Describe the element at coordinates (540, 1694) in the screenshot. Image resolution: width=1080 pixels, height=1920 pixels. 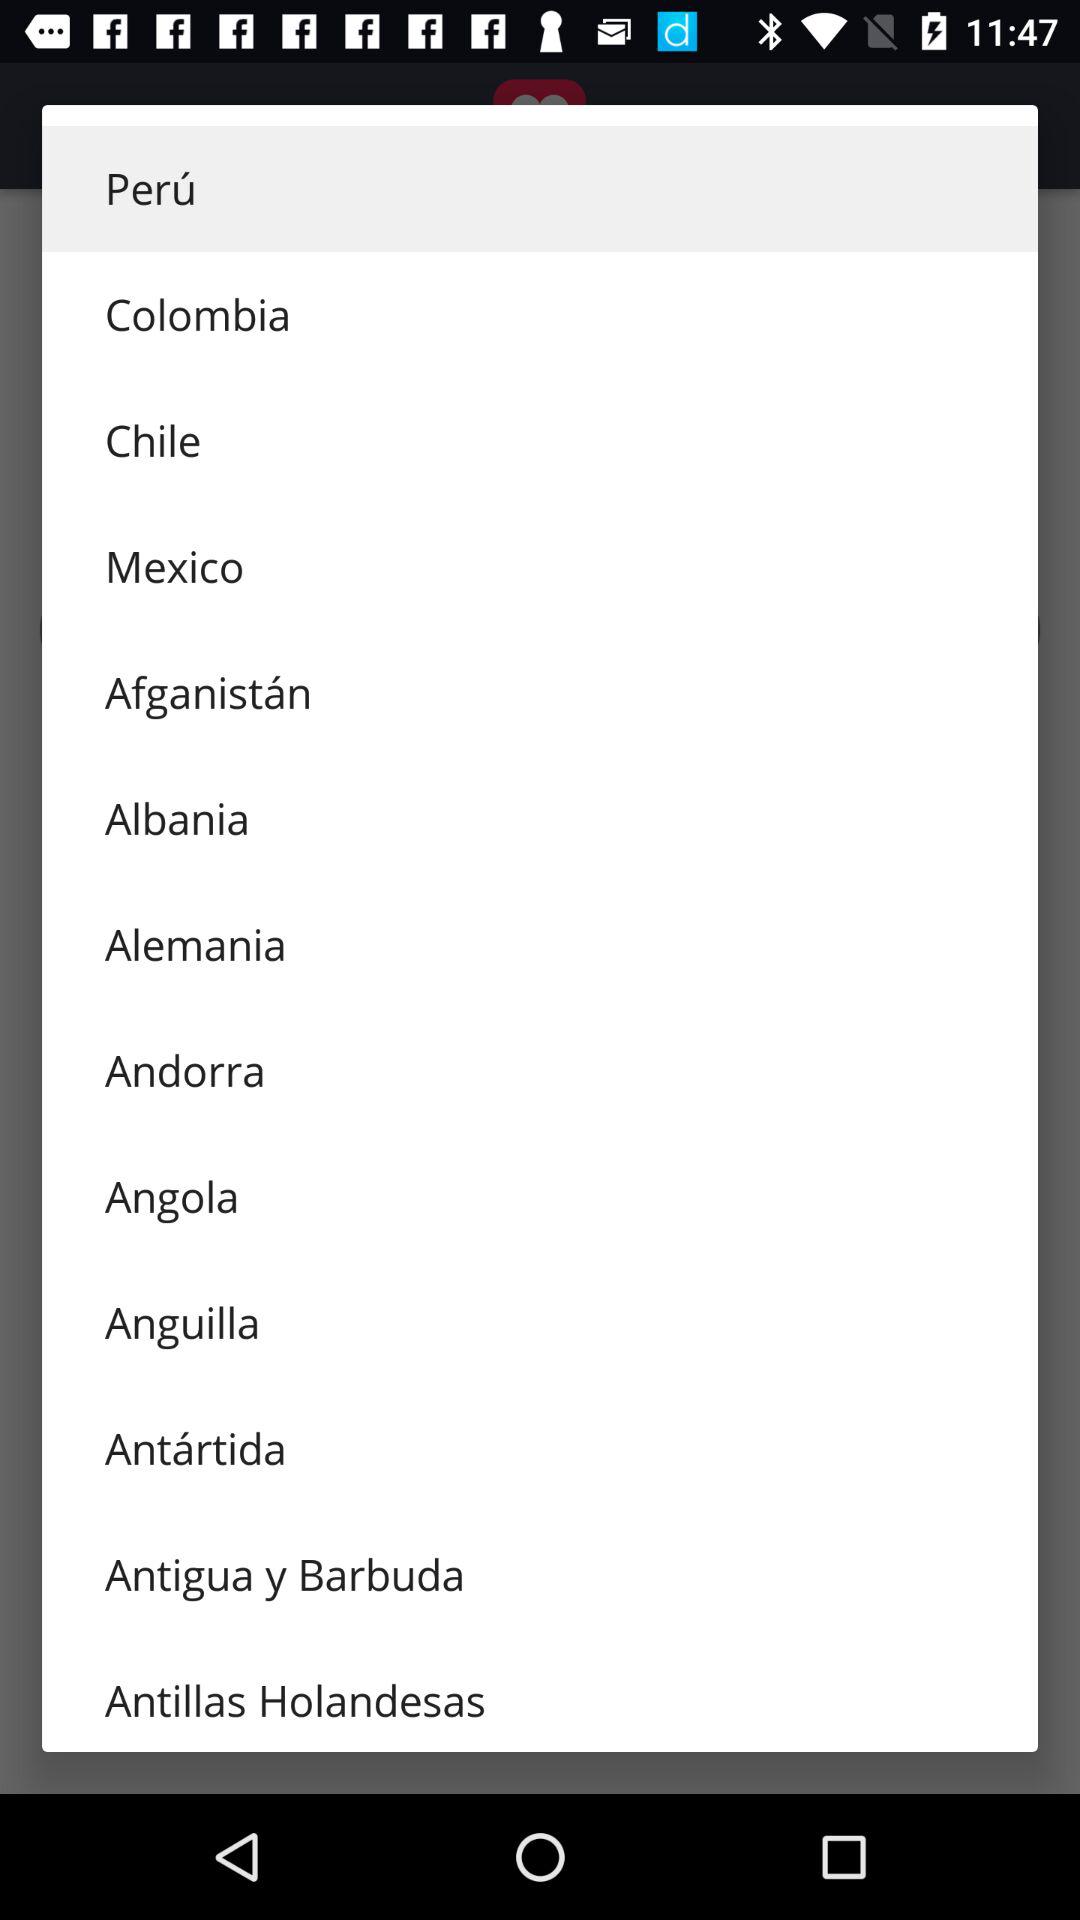
I see `press the antillas holandesas item` at that location.